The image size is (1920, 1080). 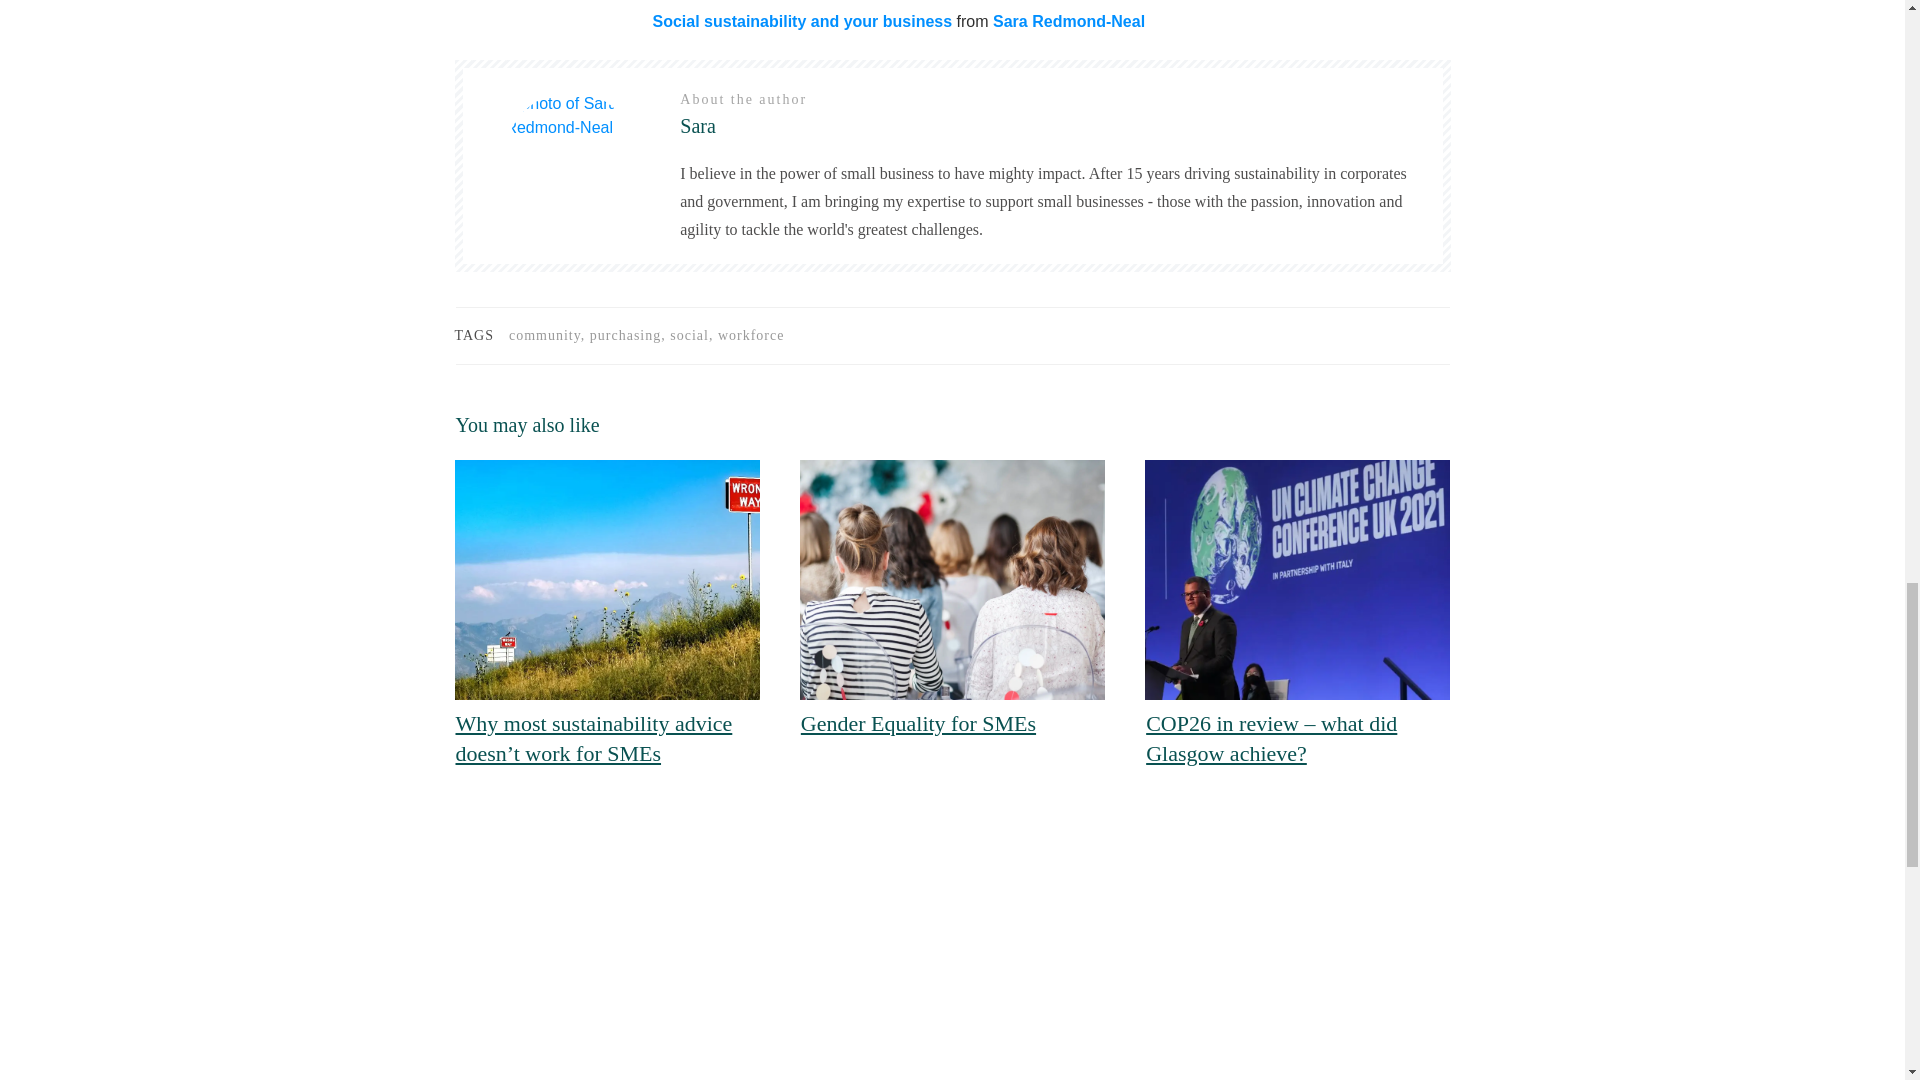 What do you see at coordinates (918, 722) in the screenshot?
I see `Gender Equality for SMEs` at bounding box center [918, 722].